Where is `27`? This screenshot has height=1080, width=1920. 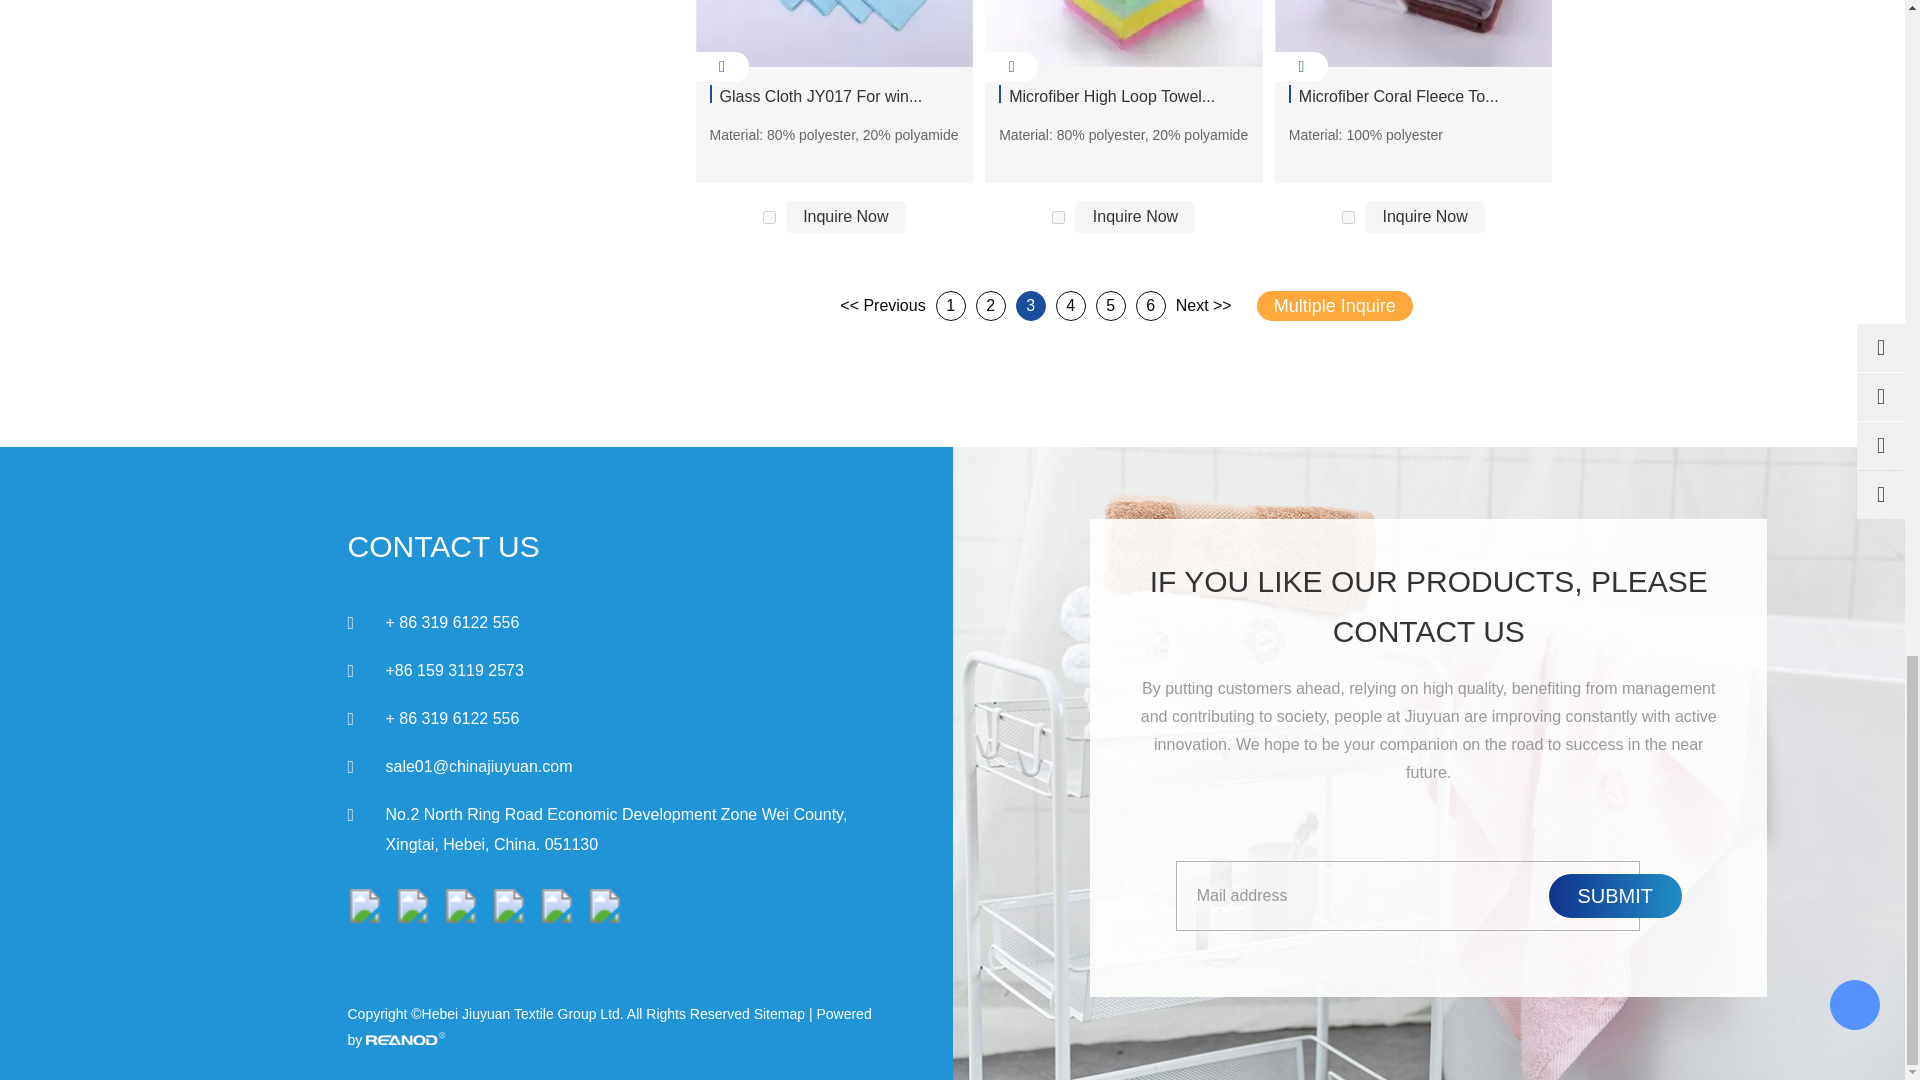 27 is located at coordinates (1058, 216).